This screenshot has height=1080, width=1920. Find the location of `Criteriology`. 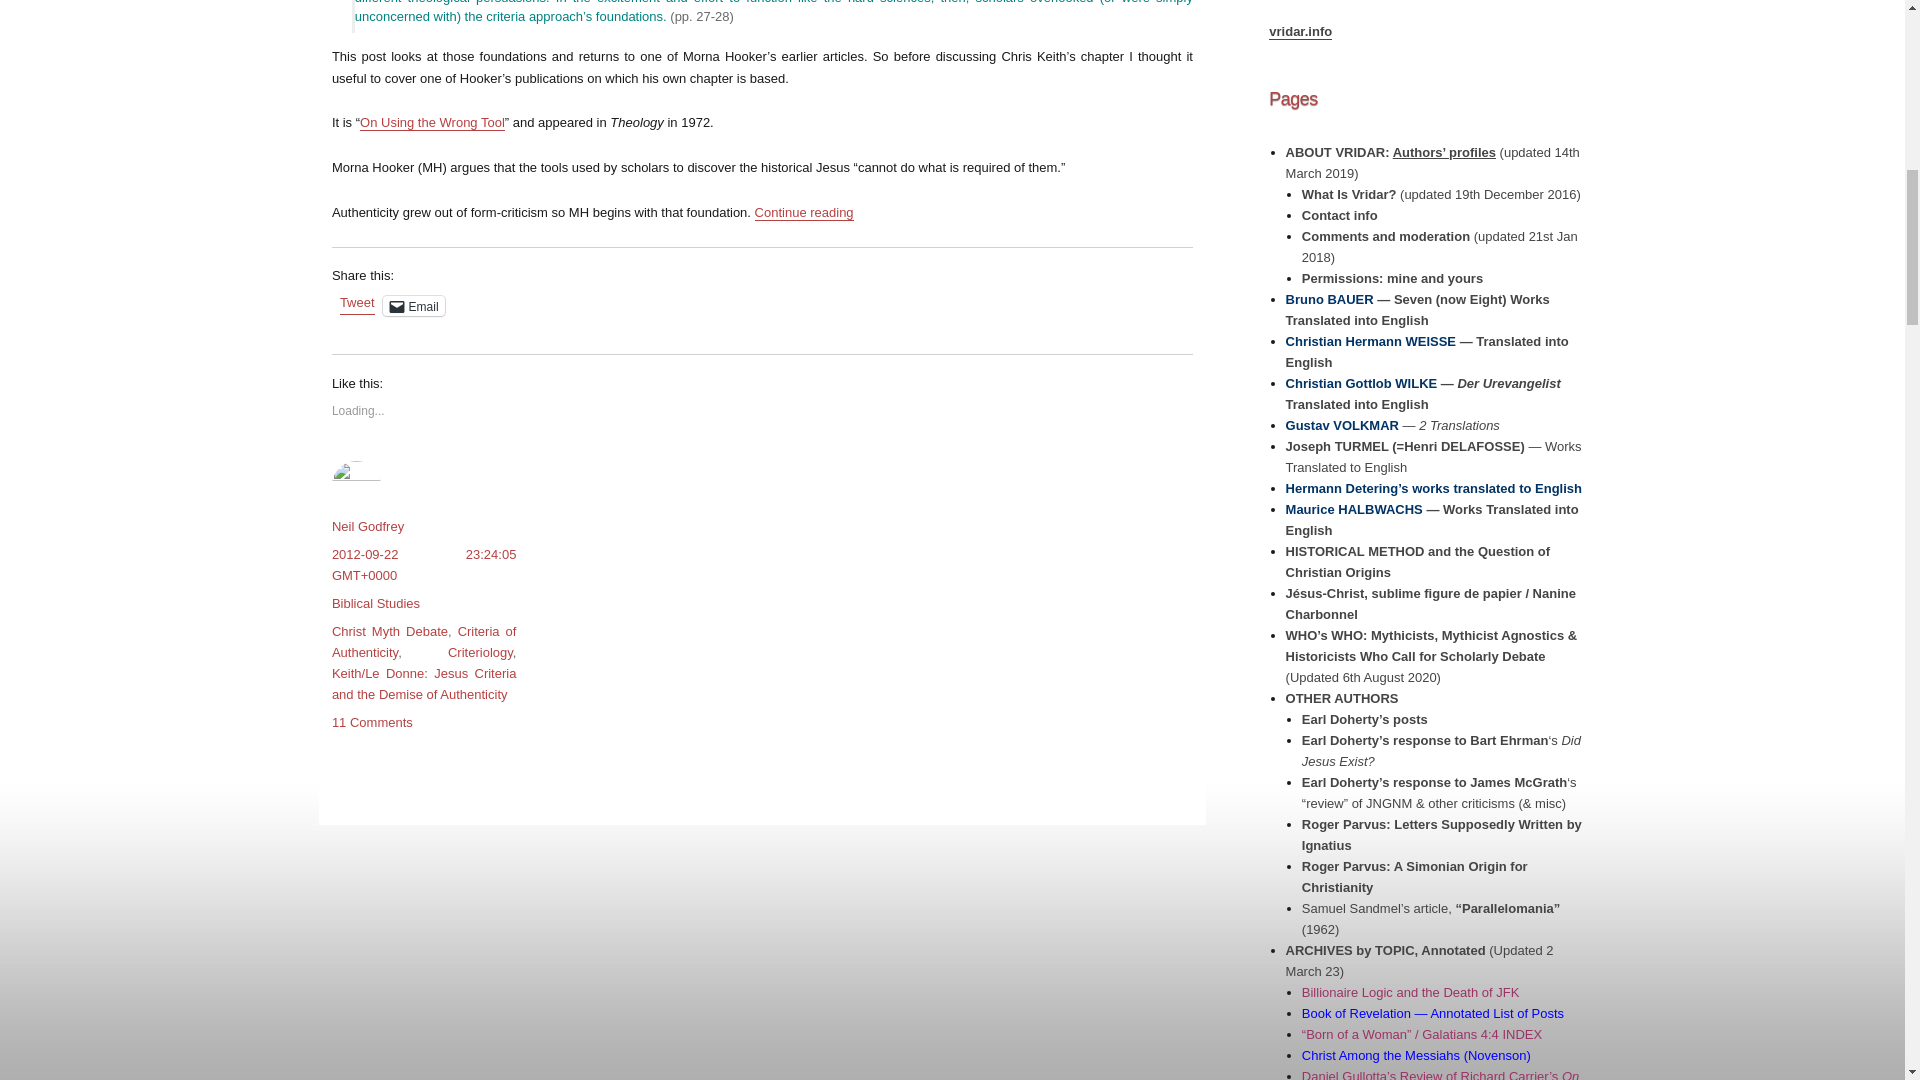

Criteriology is located at coordinates (480, 652).